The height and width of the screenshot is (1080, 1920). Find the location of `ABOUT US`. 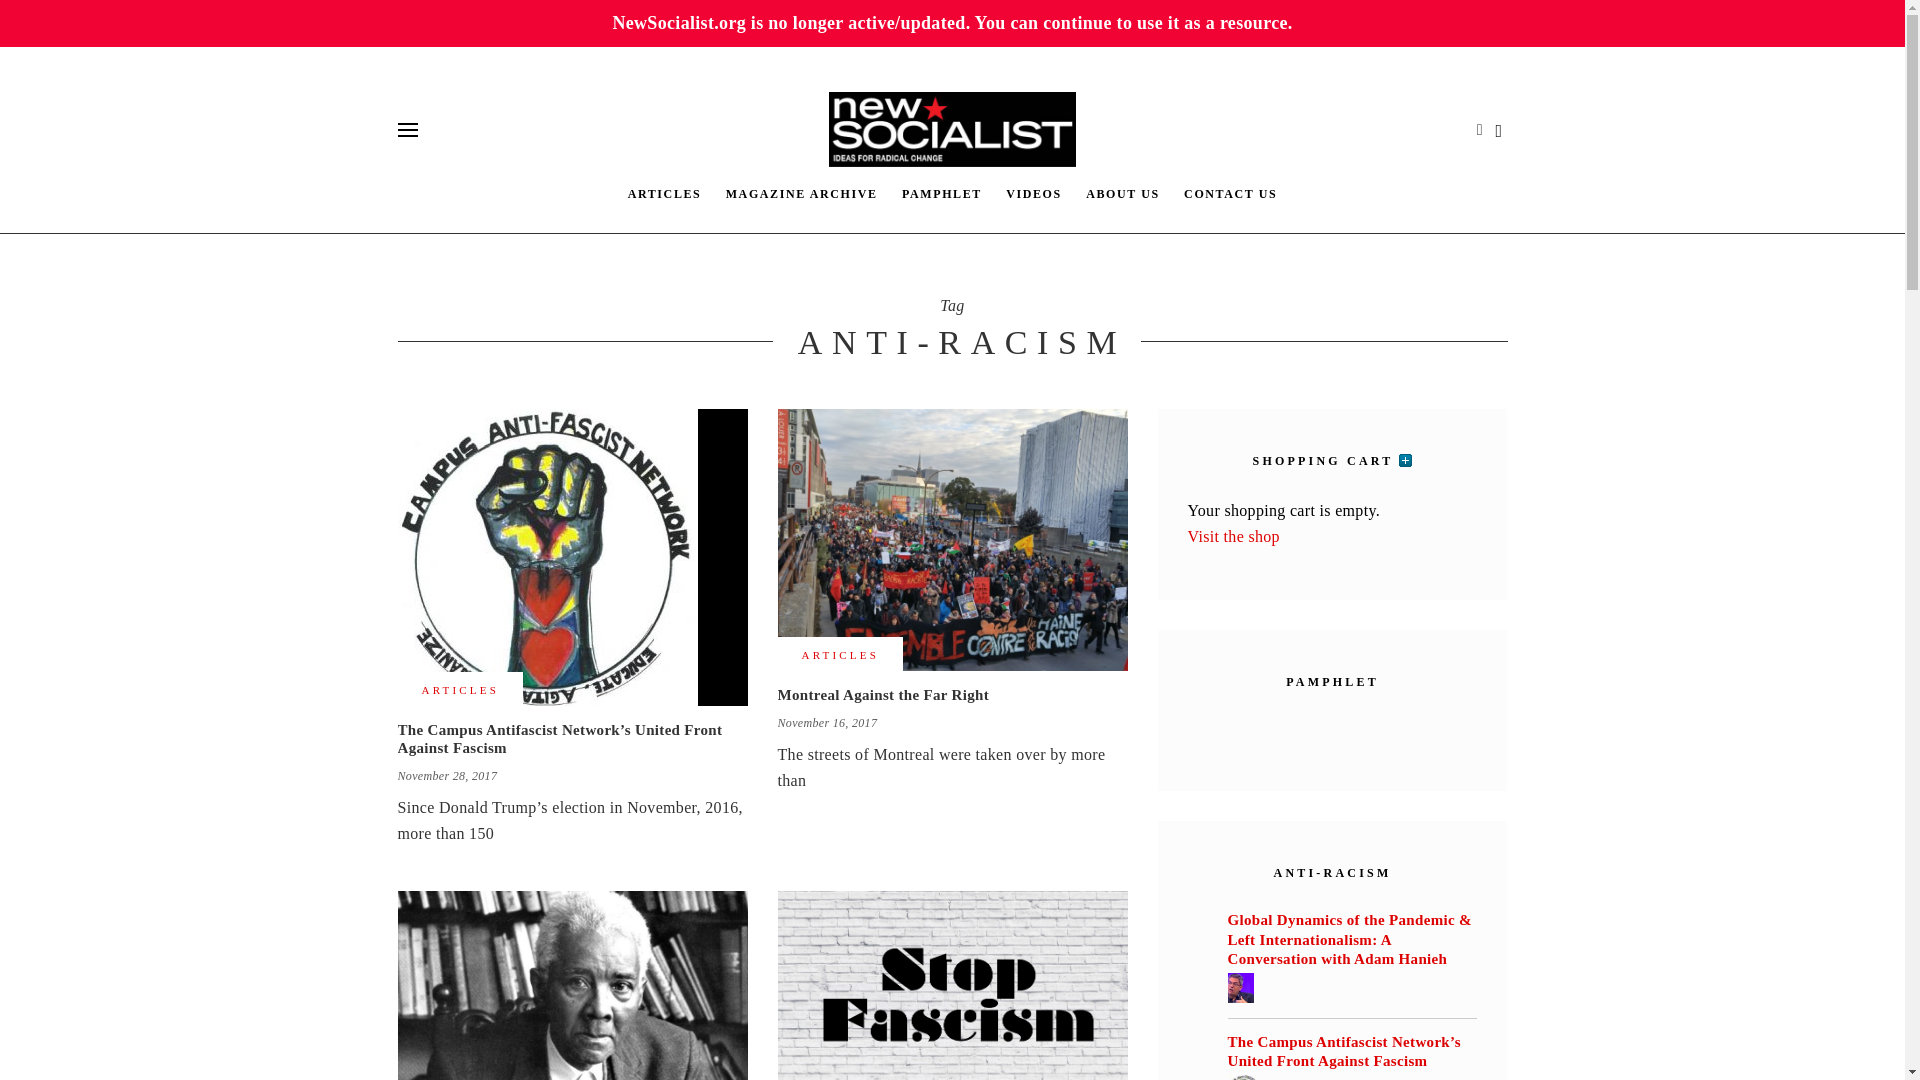

ABOUT US is located at coordinates (1122, 192).